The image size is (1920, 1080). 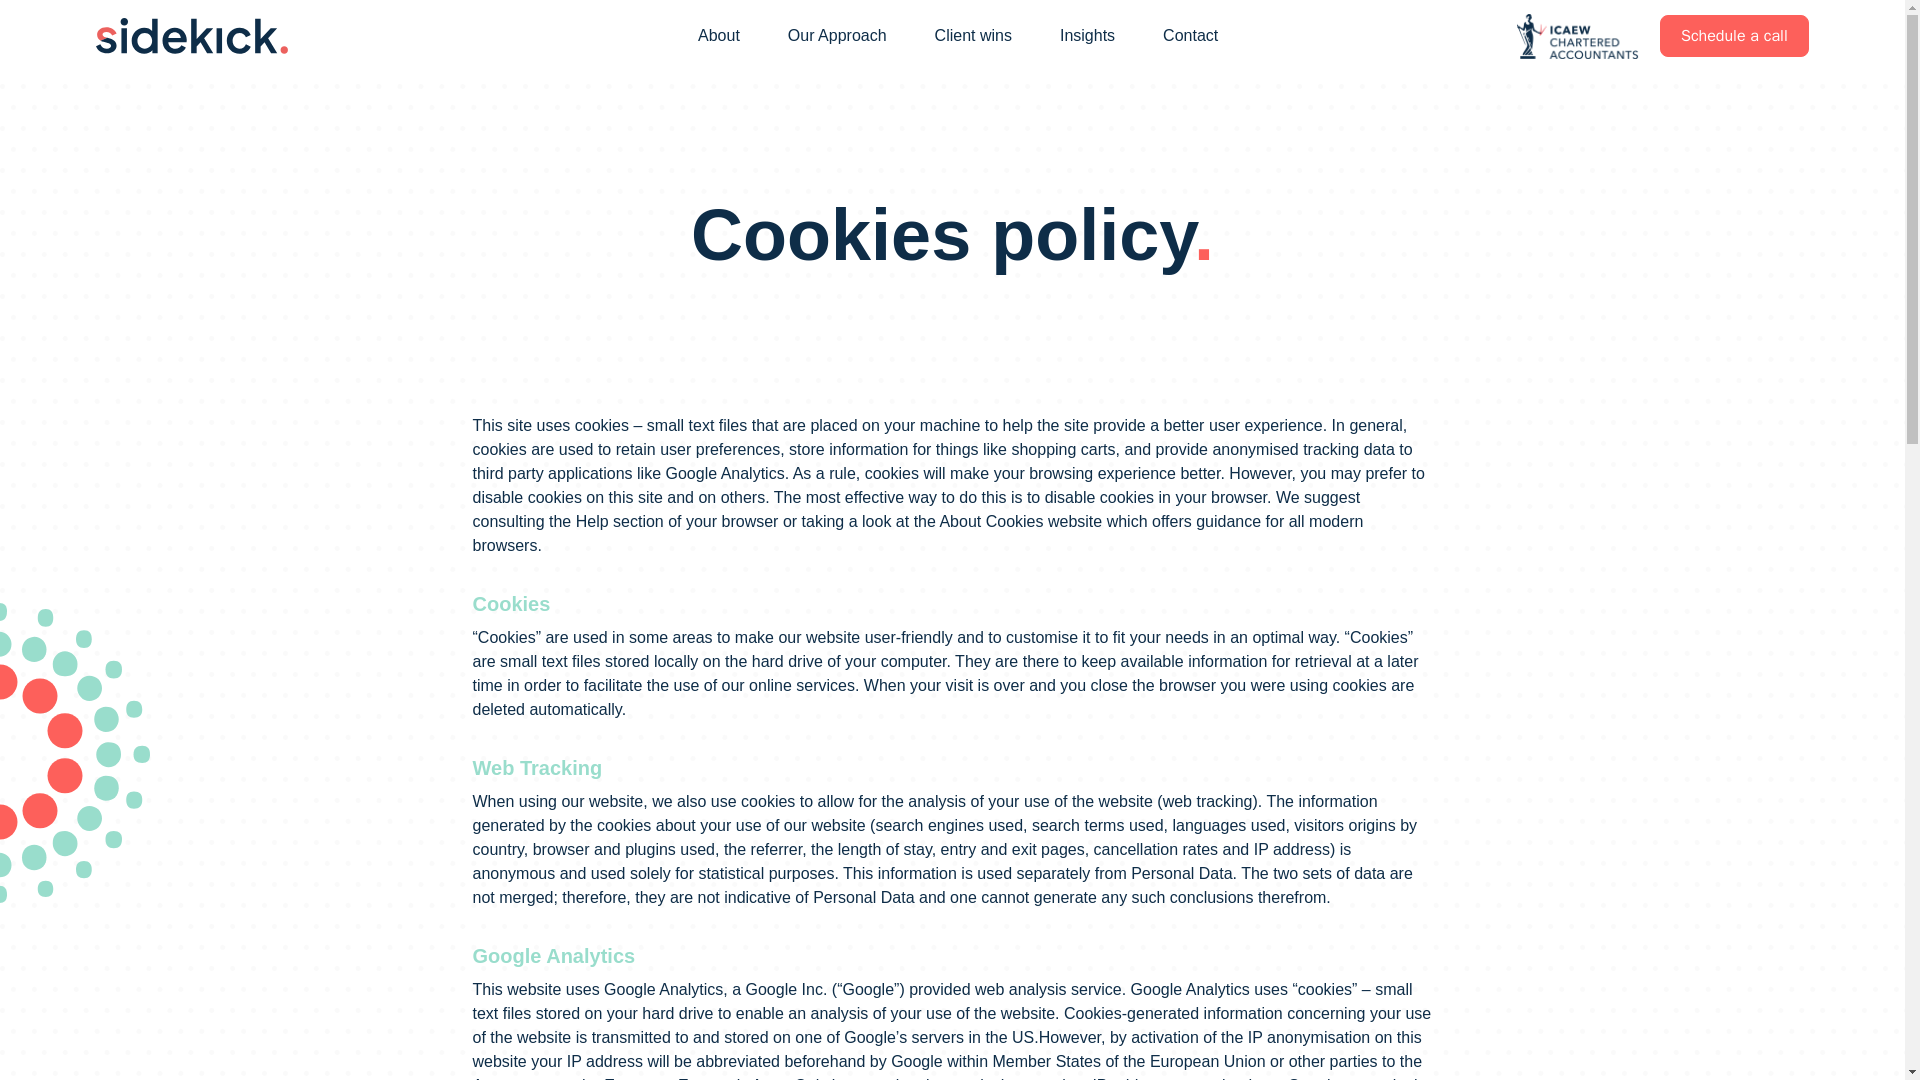 I want to click on Client wins, so click(x=973, y=36).